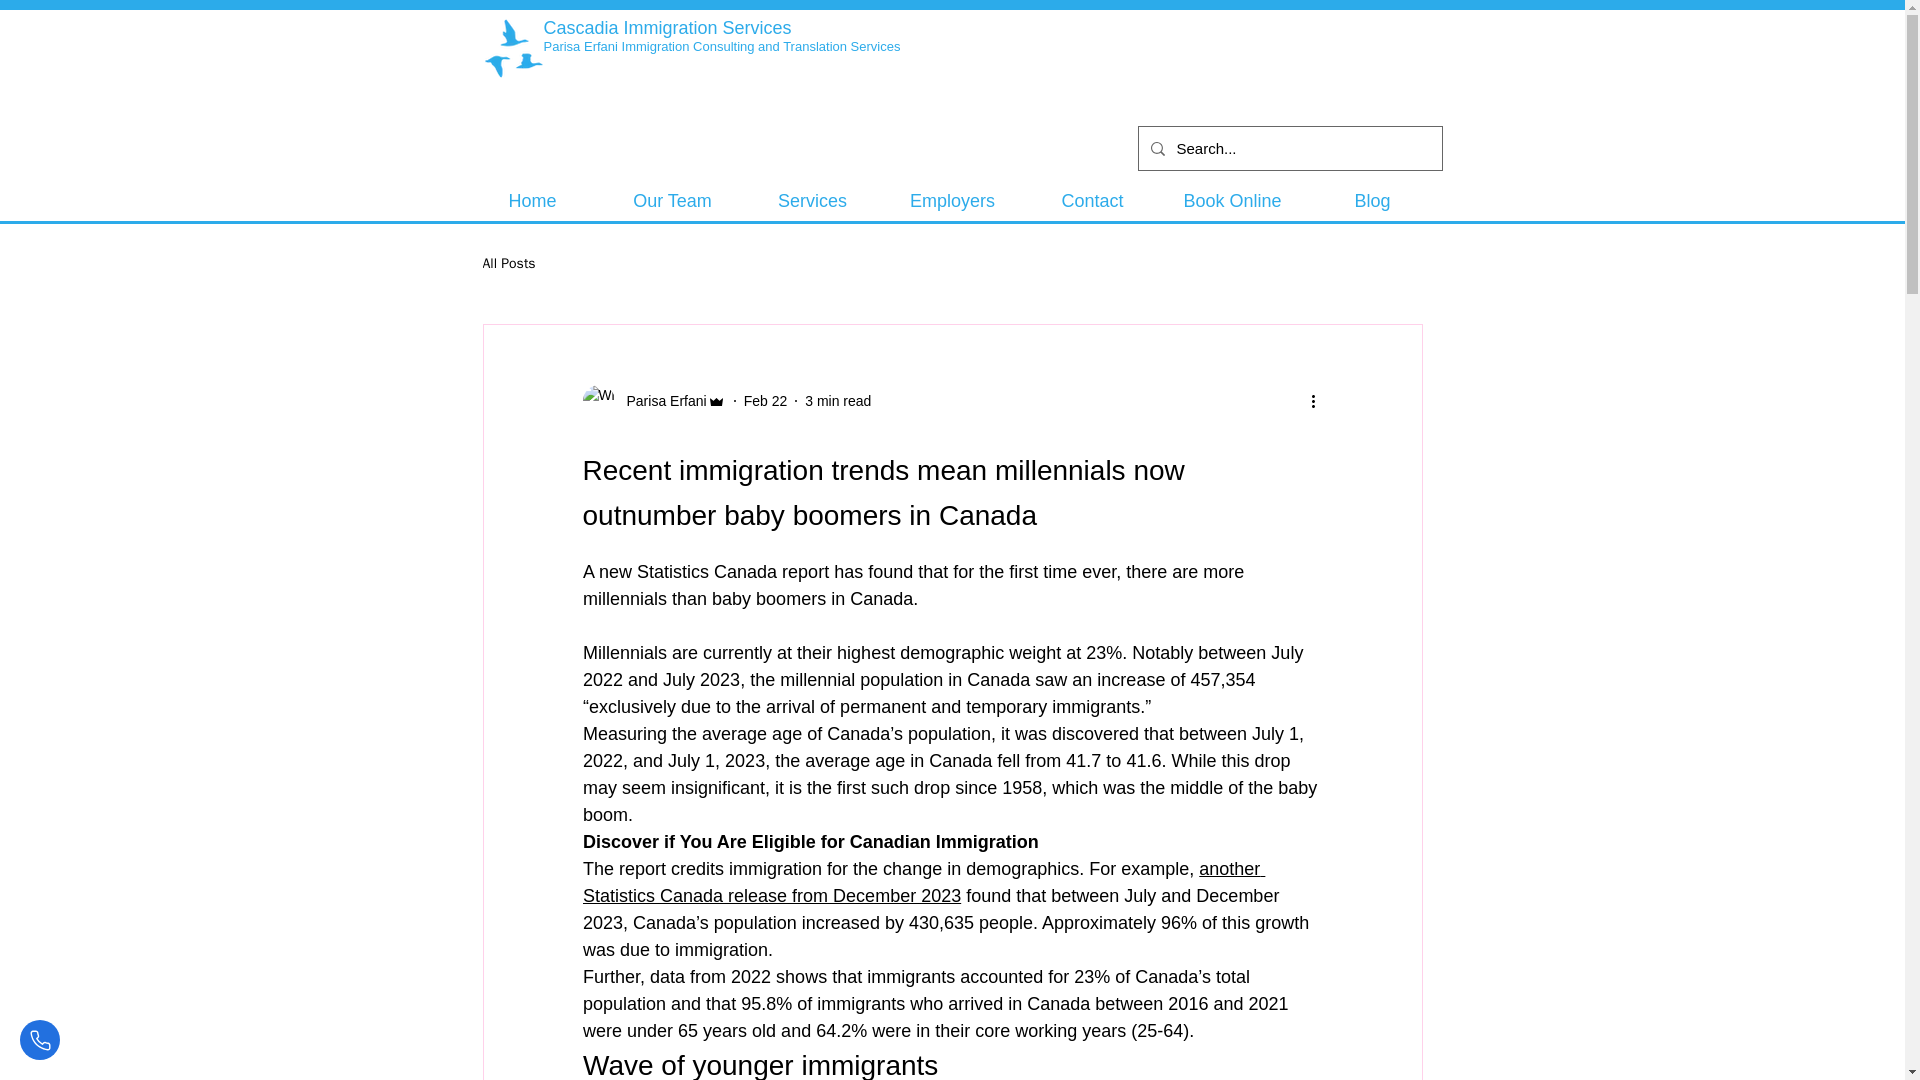 The height and width of the screenshot is (1080, 1920). What do you see at coordinates (1371, 201) in the screenshot?
I see `Blog` at bounding box center [1371, 201].